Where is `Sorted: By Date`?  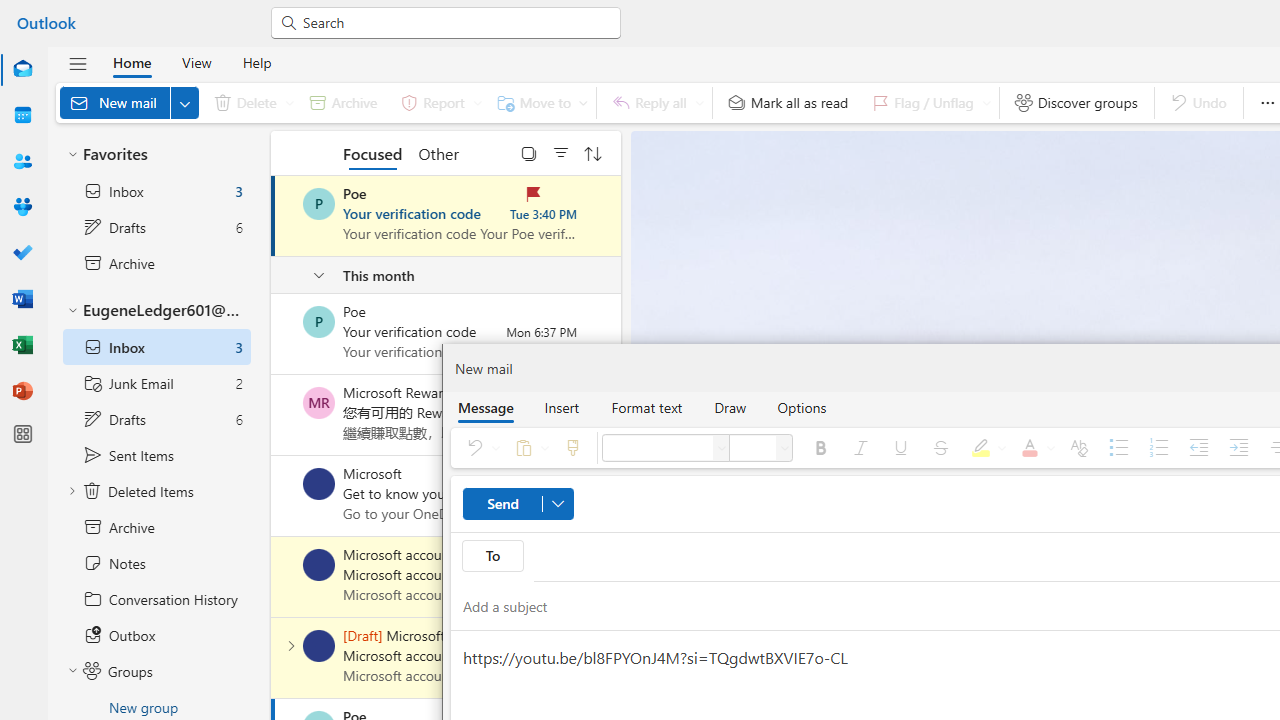 Sorted: By Date is located at coordinates (593, 152).